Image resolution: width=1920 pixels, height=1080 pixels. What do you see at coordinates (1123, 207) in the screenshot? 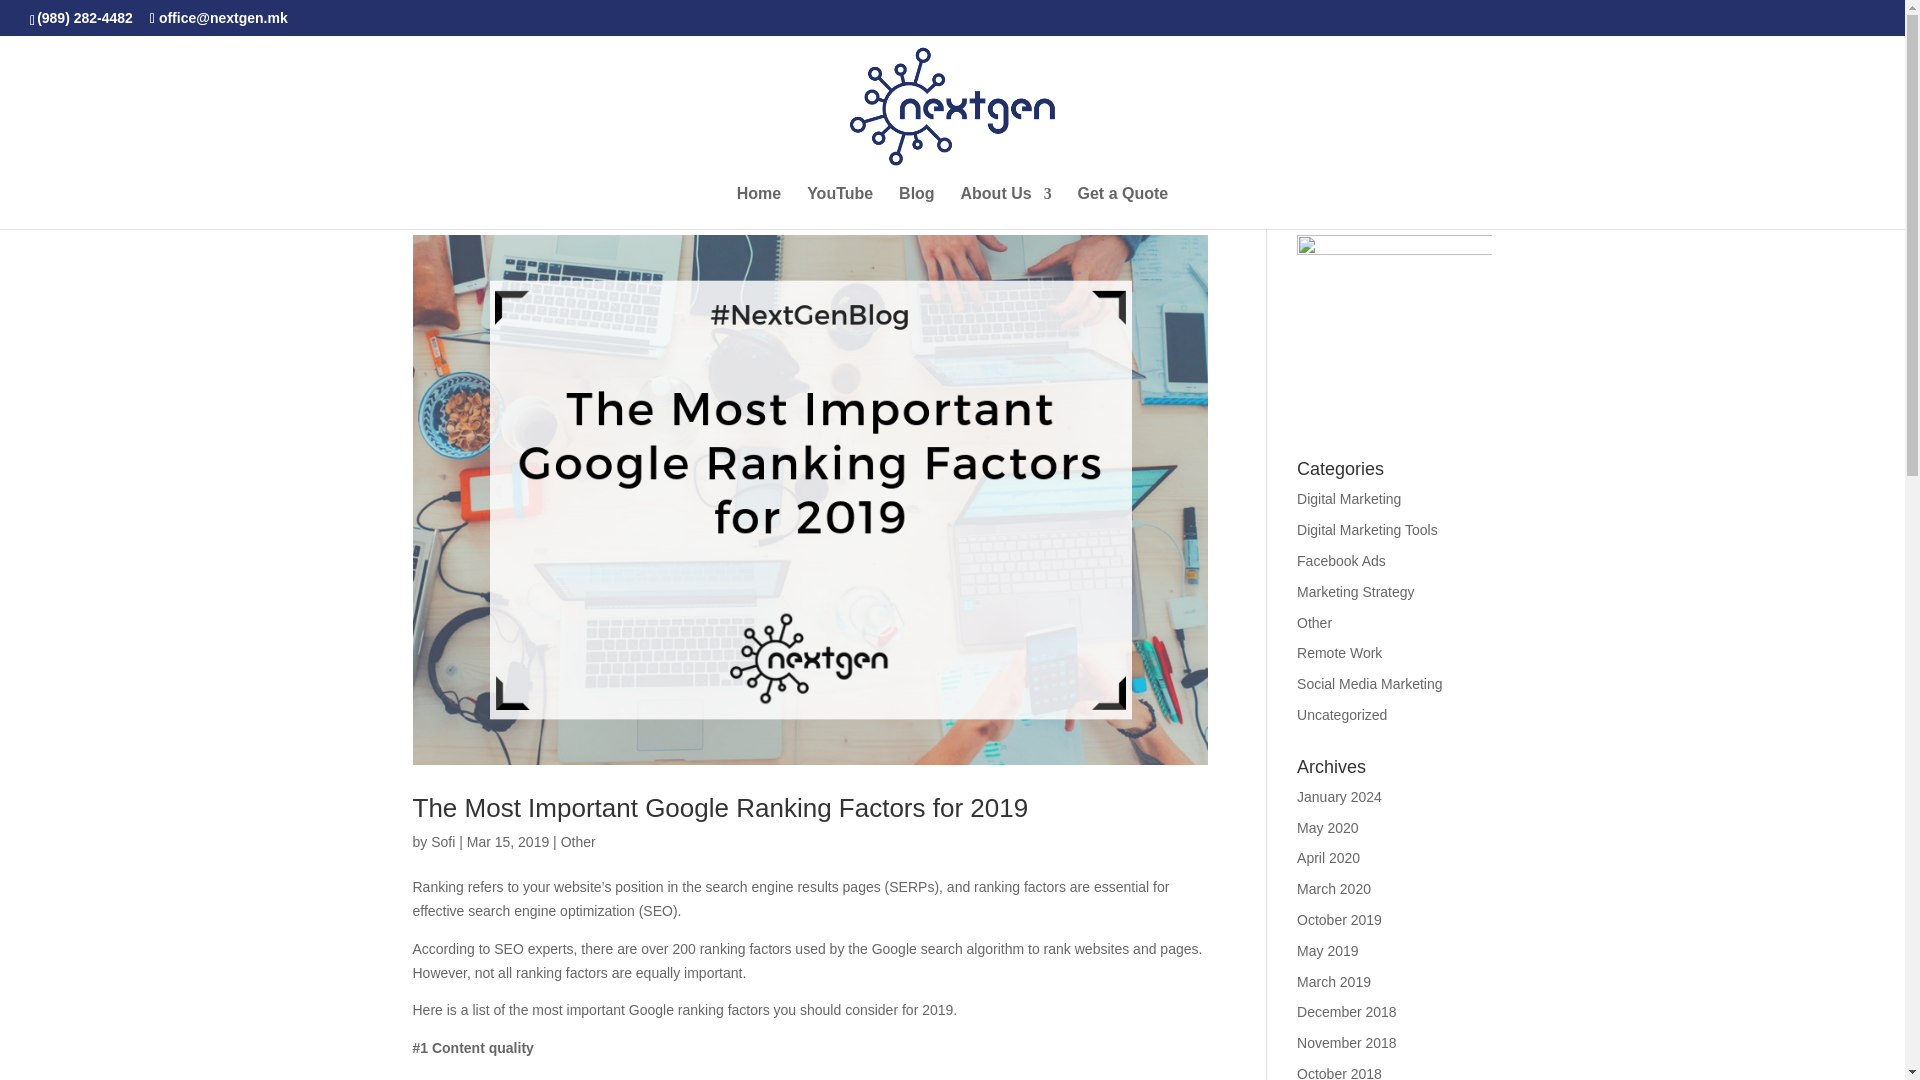
I see `Get a Quote` at bounding box center [1123, 207].